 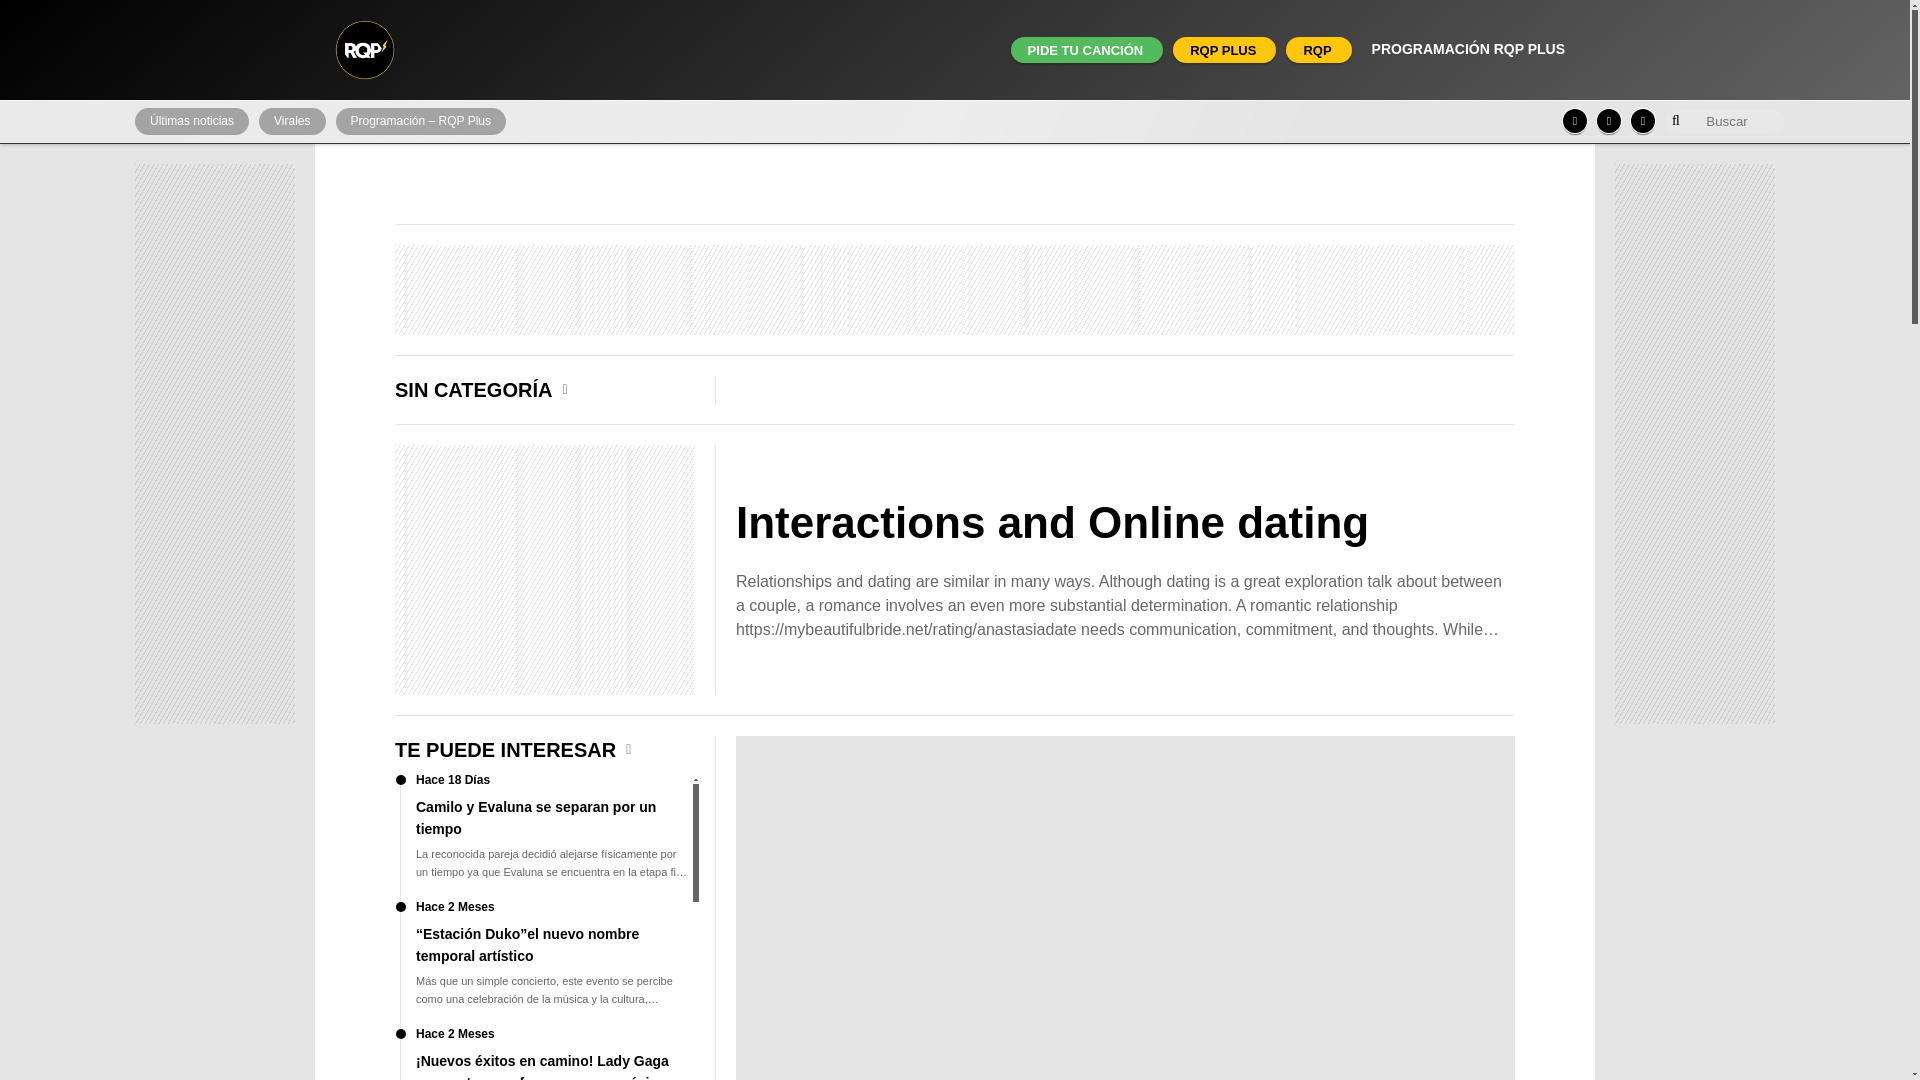 I want to click on RQP, so click(x=1316, y=50).